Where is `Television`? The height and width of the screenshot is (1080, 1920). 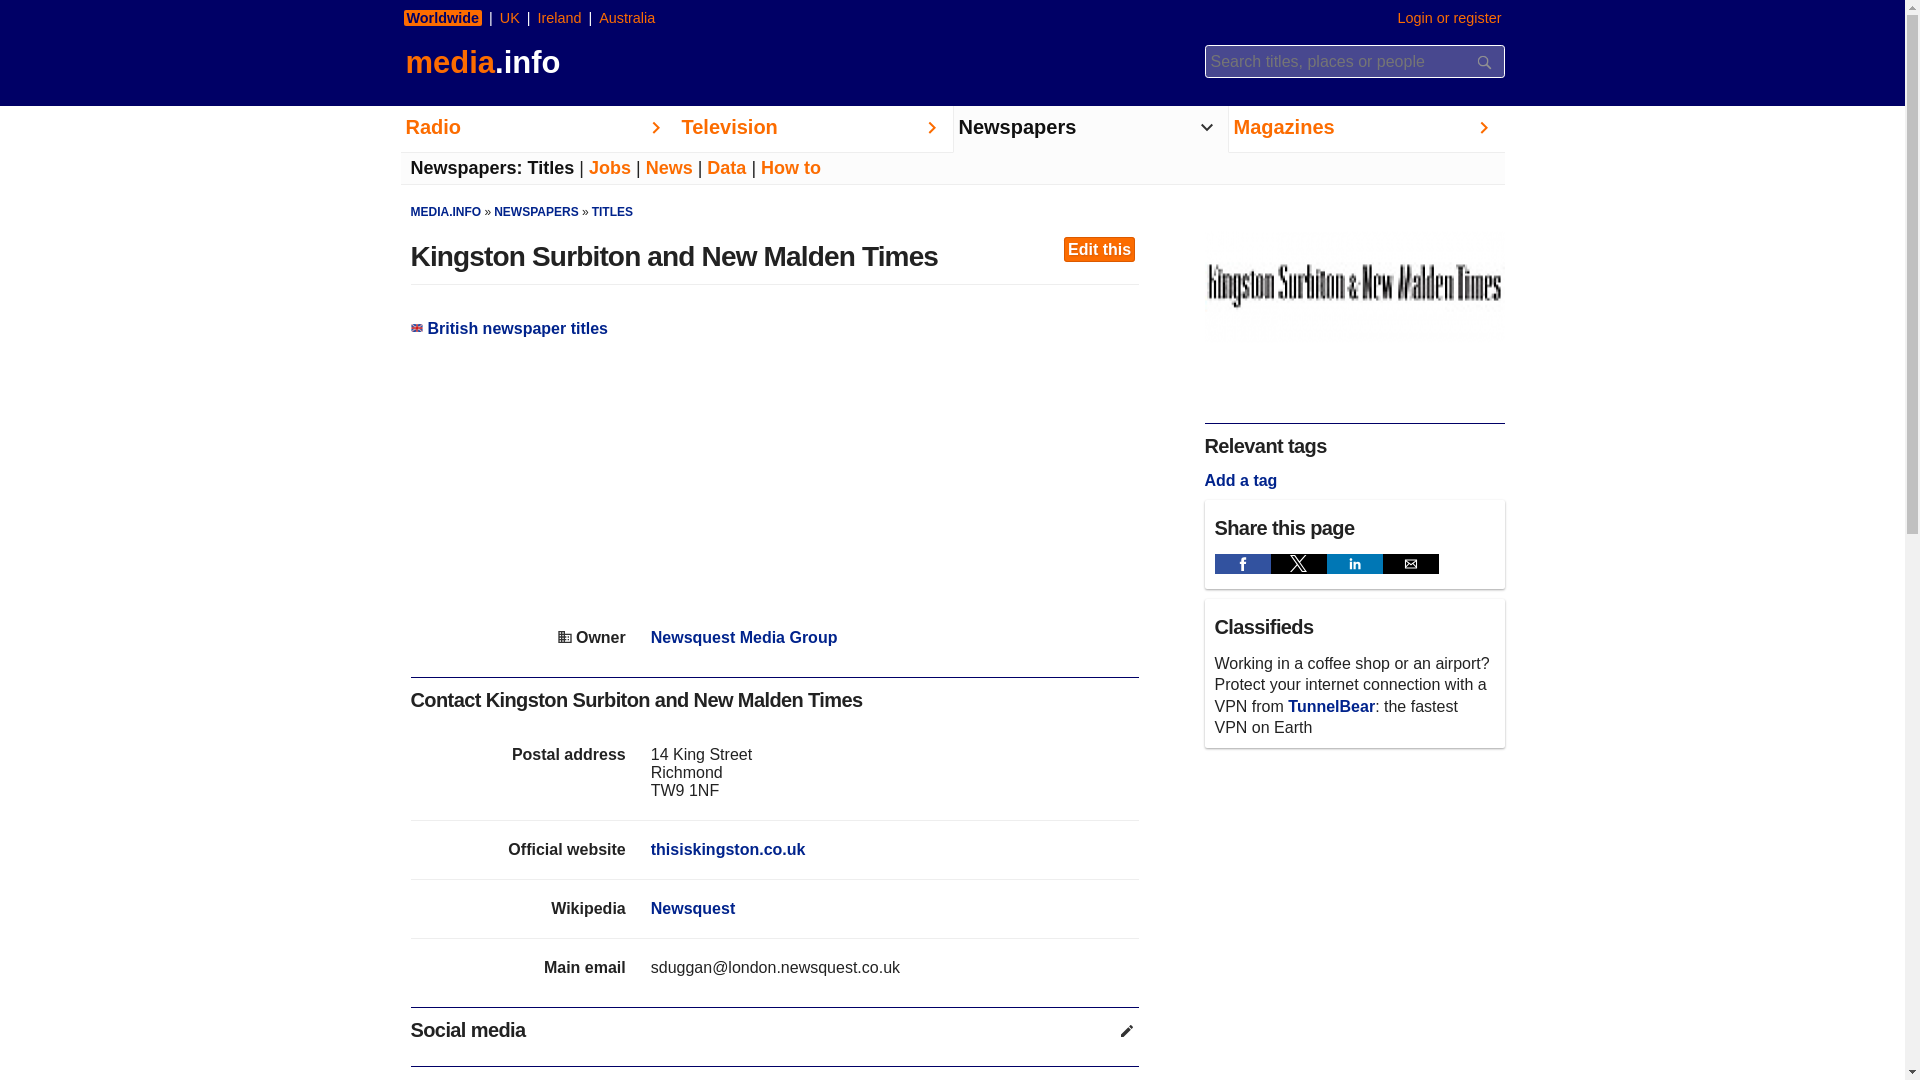
Television is located at coordinates (814, 129).